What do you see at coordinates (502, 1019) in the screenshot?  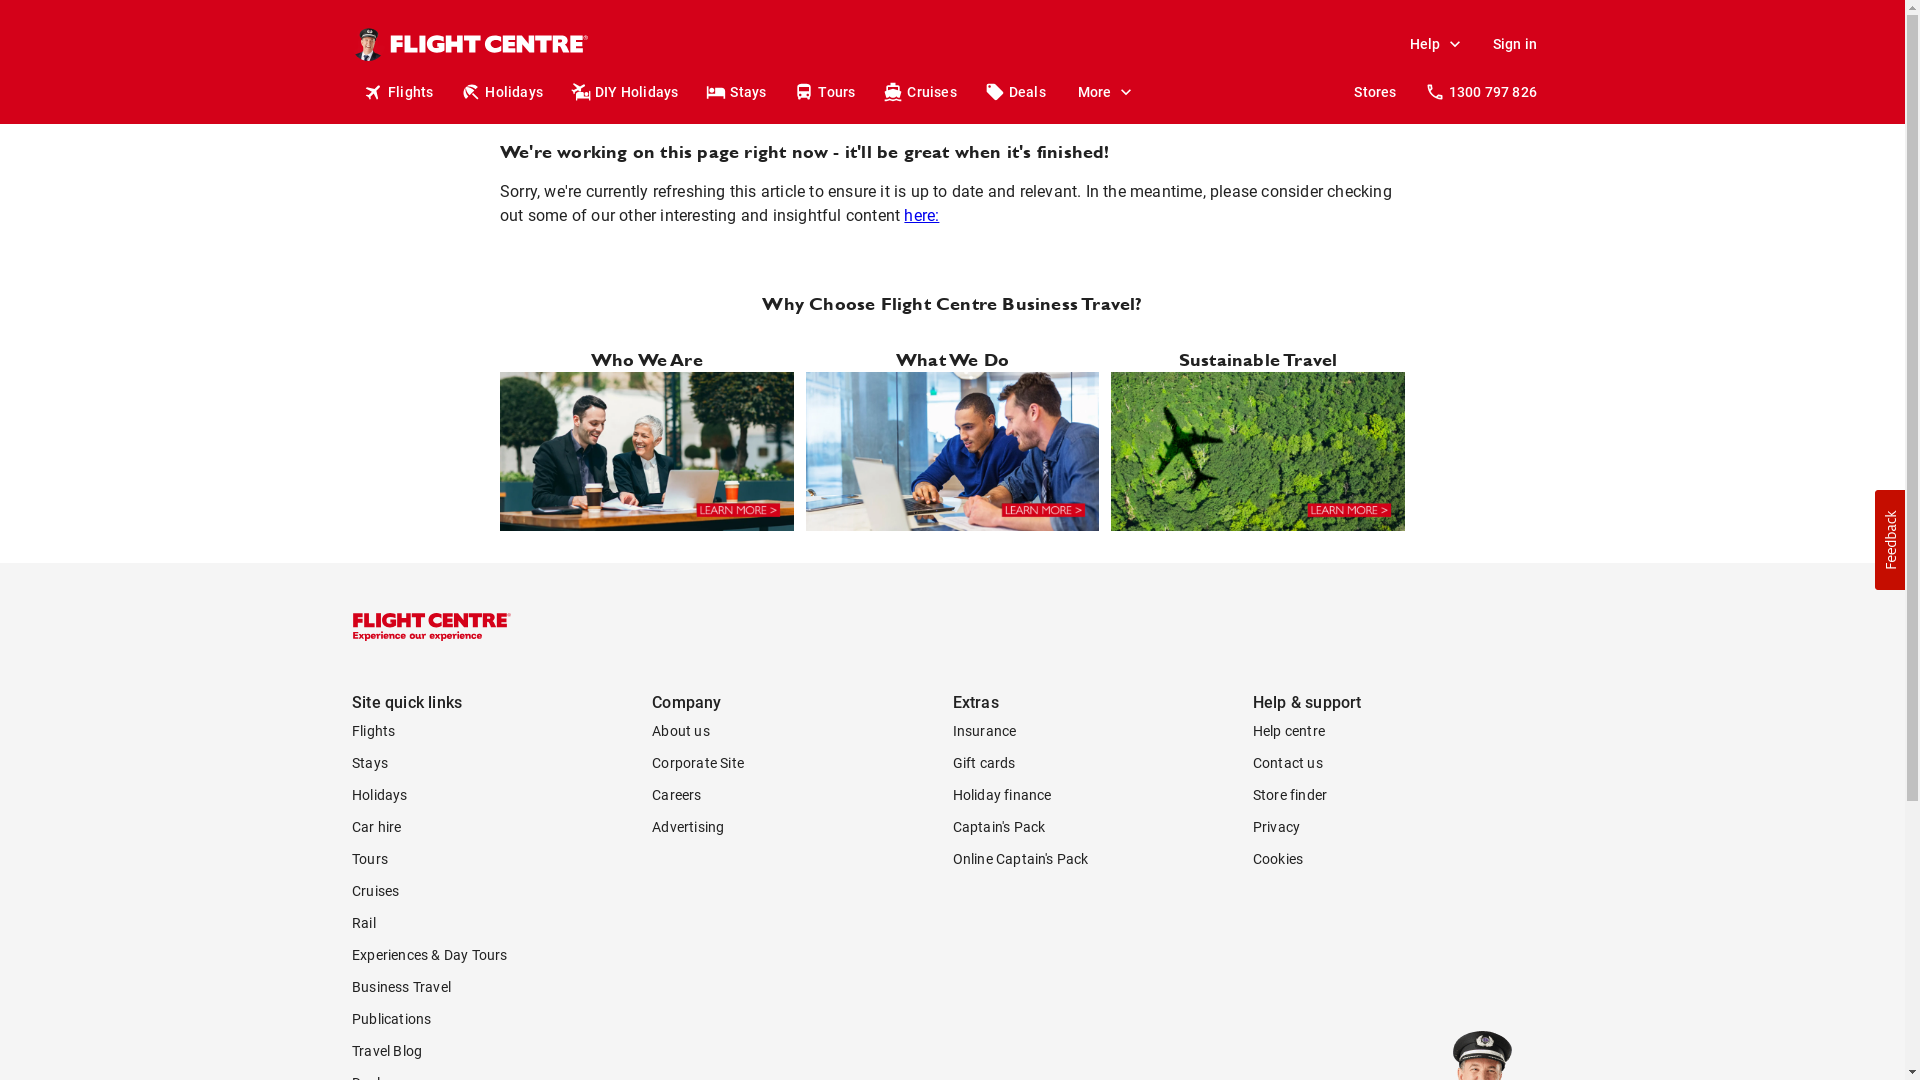 I see `Publications` at bounding box center [502, 1019].